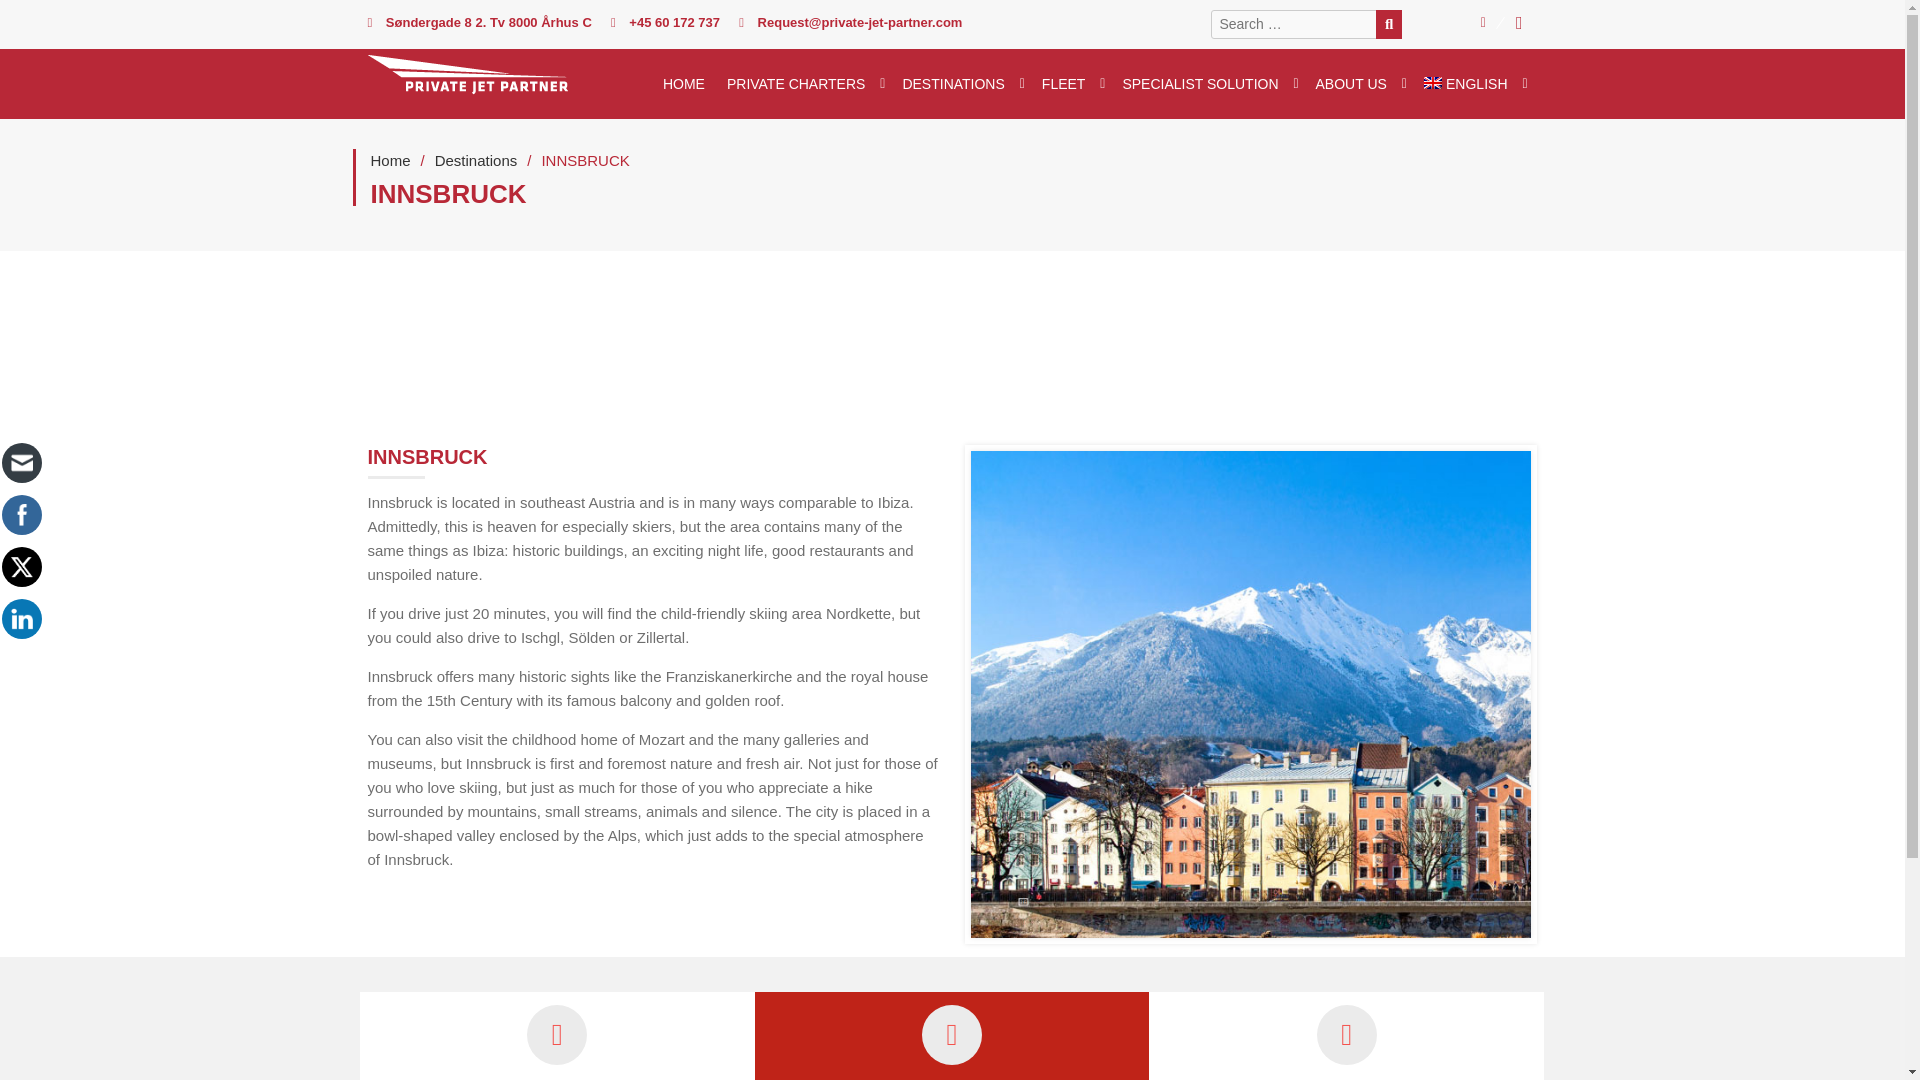 Image resolution: width=1920 pixels, height=1080 pixels. Describe the element at coordinates (22, 618) in the screenshot. I see `LinkedIn` at that location.